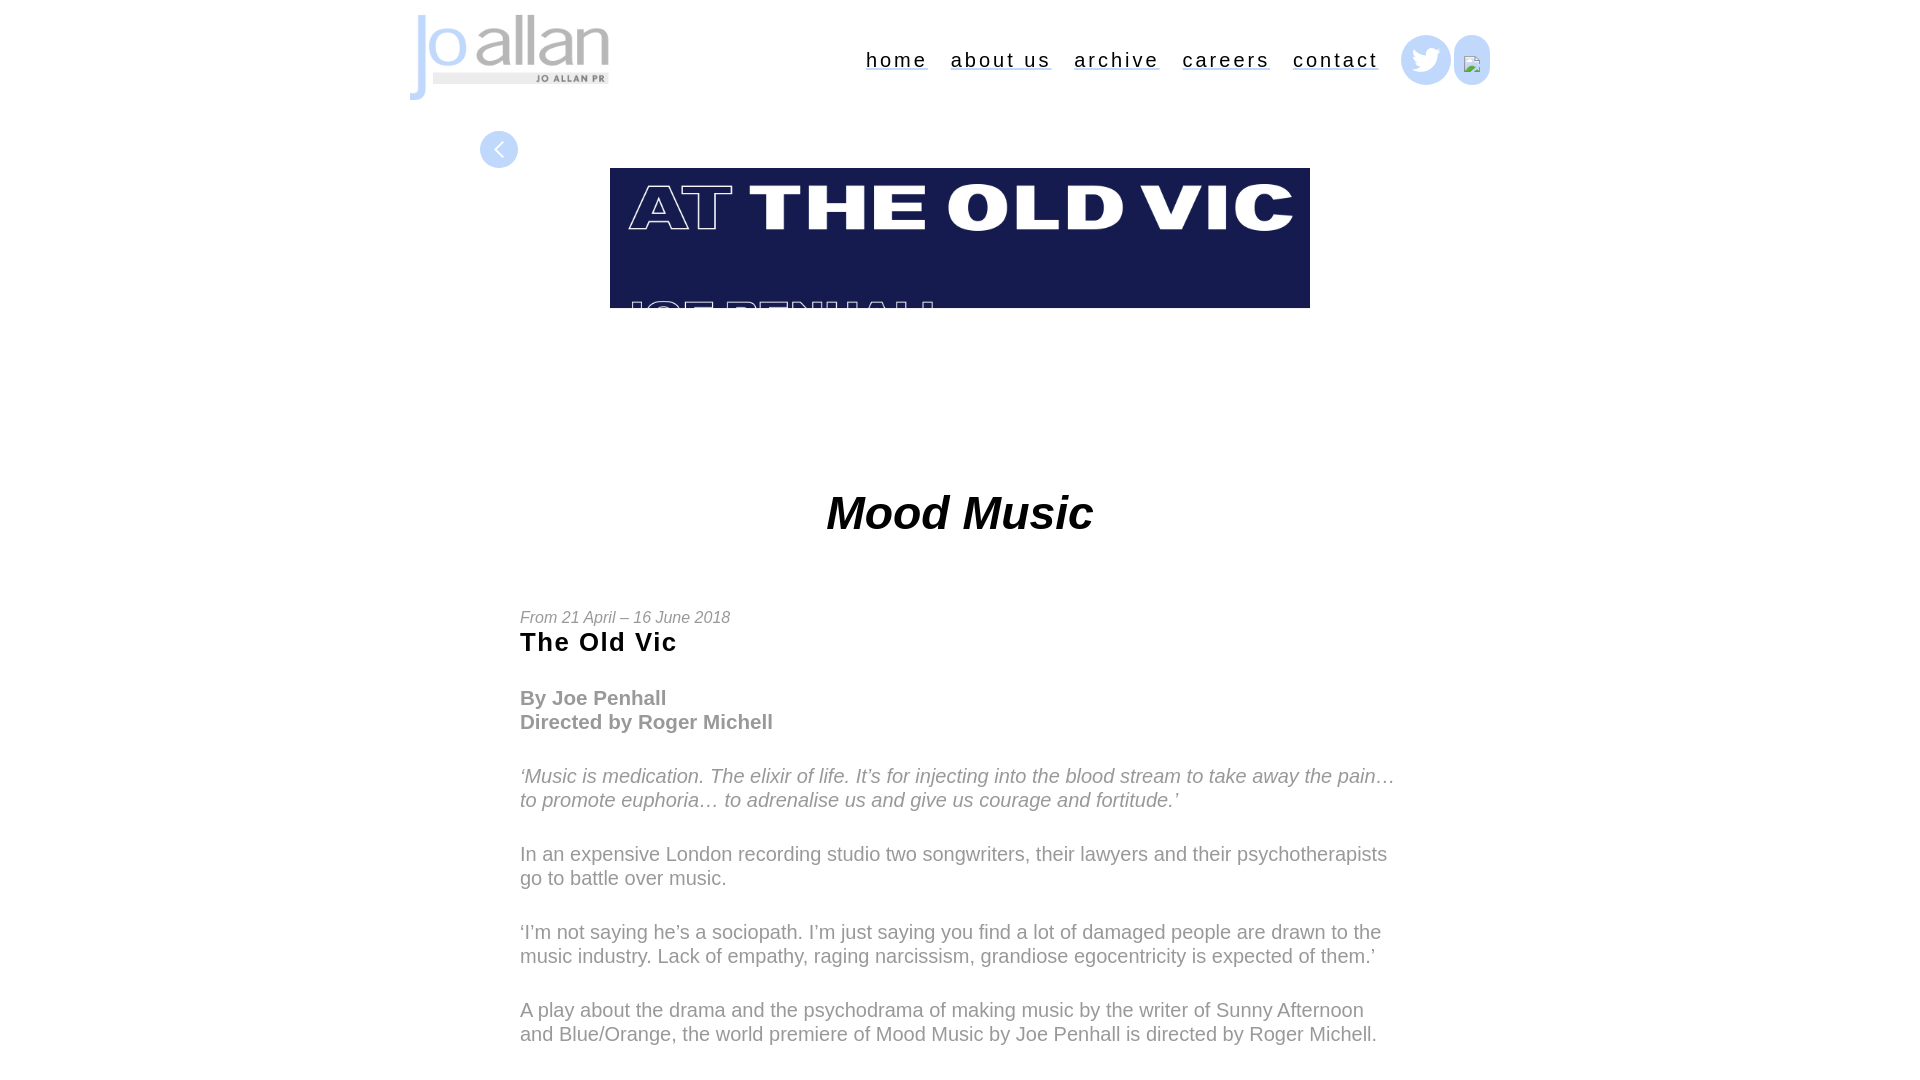  I want to click on archive, so click(1116, 60).